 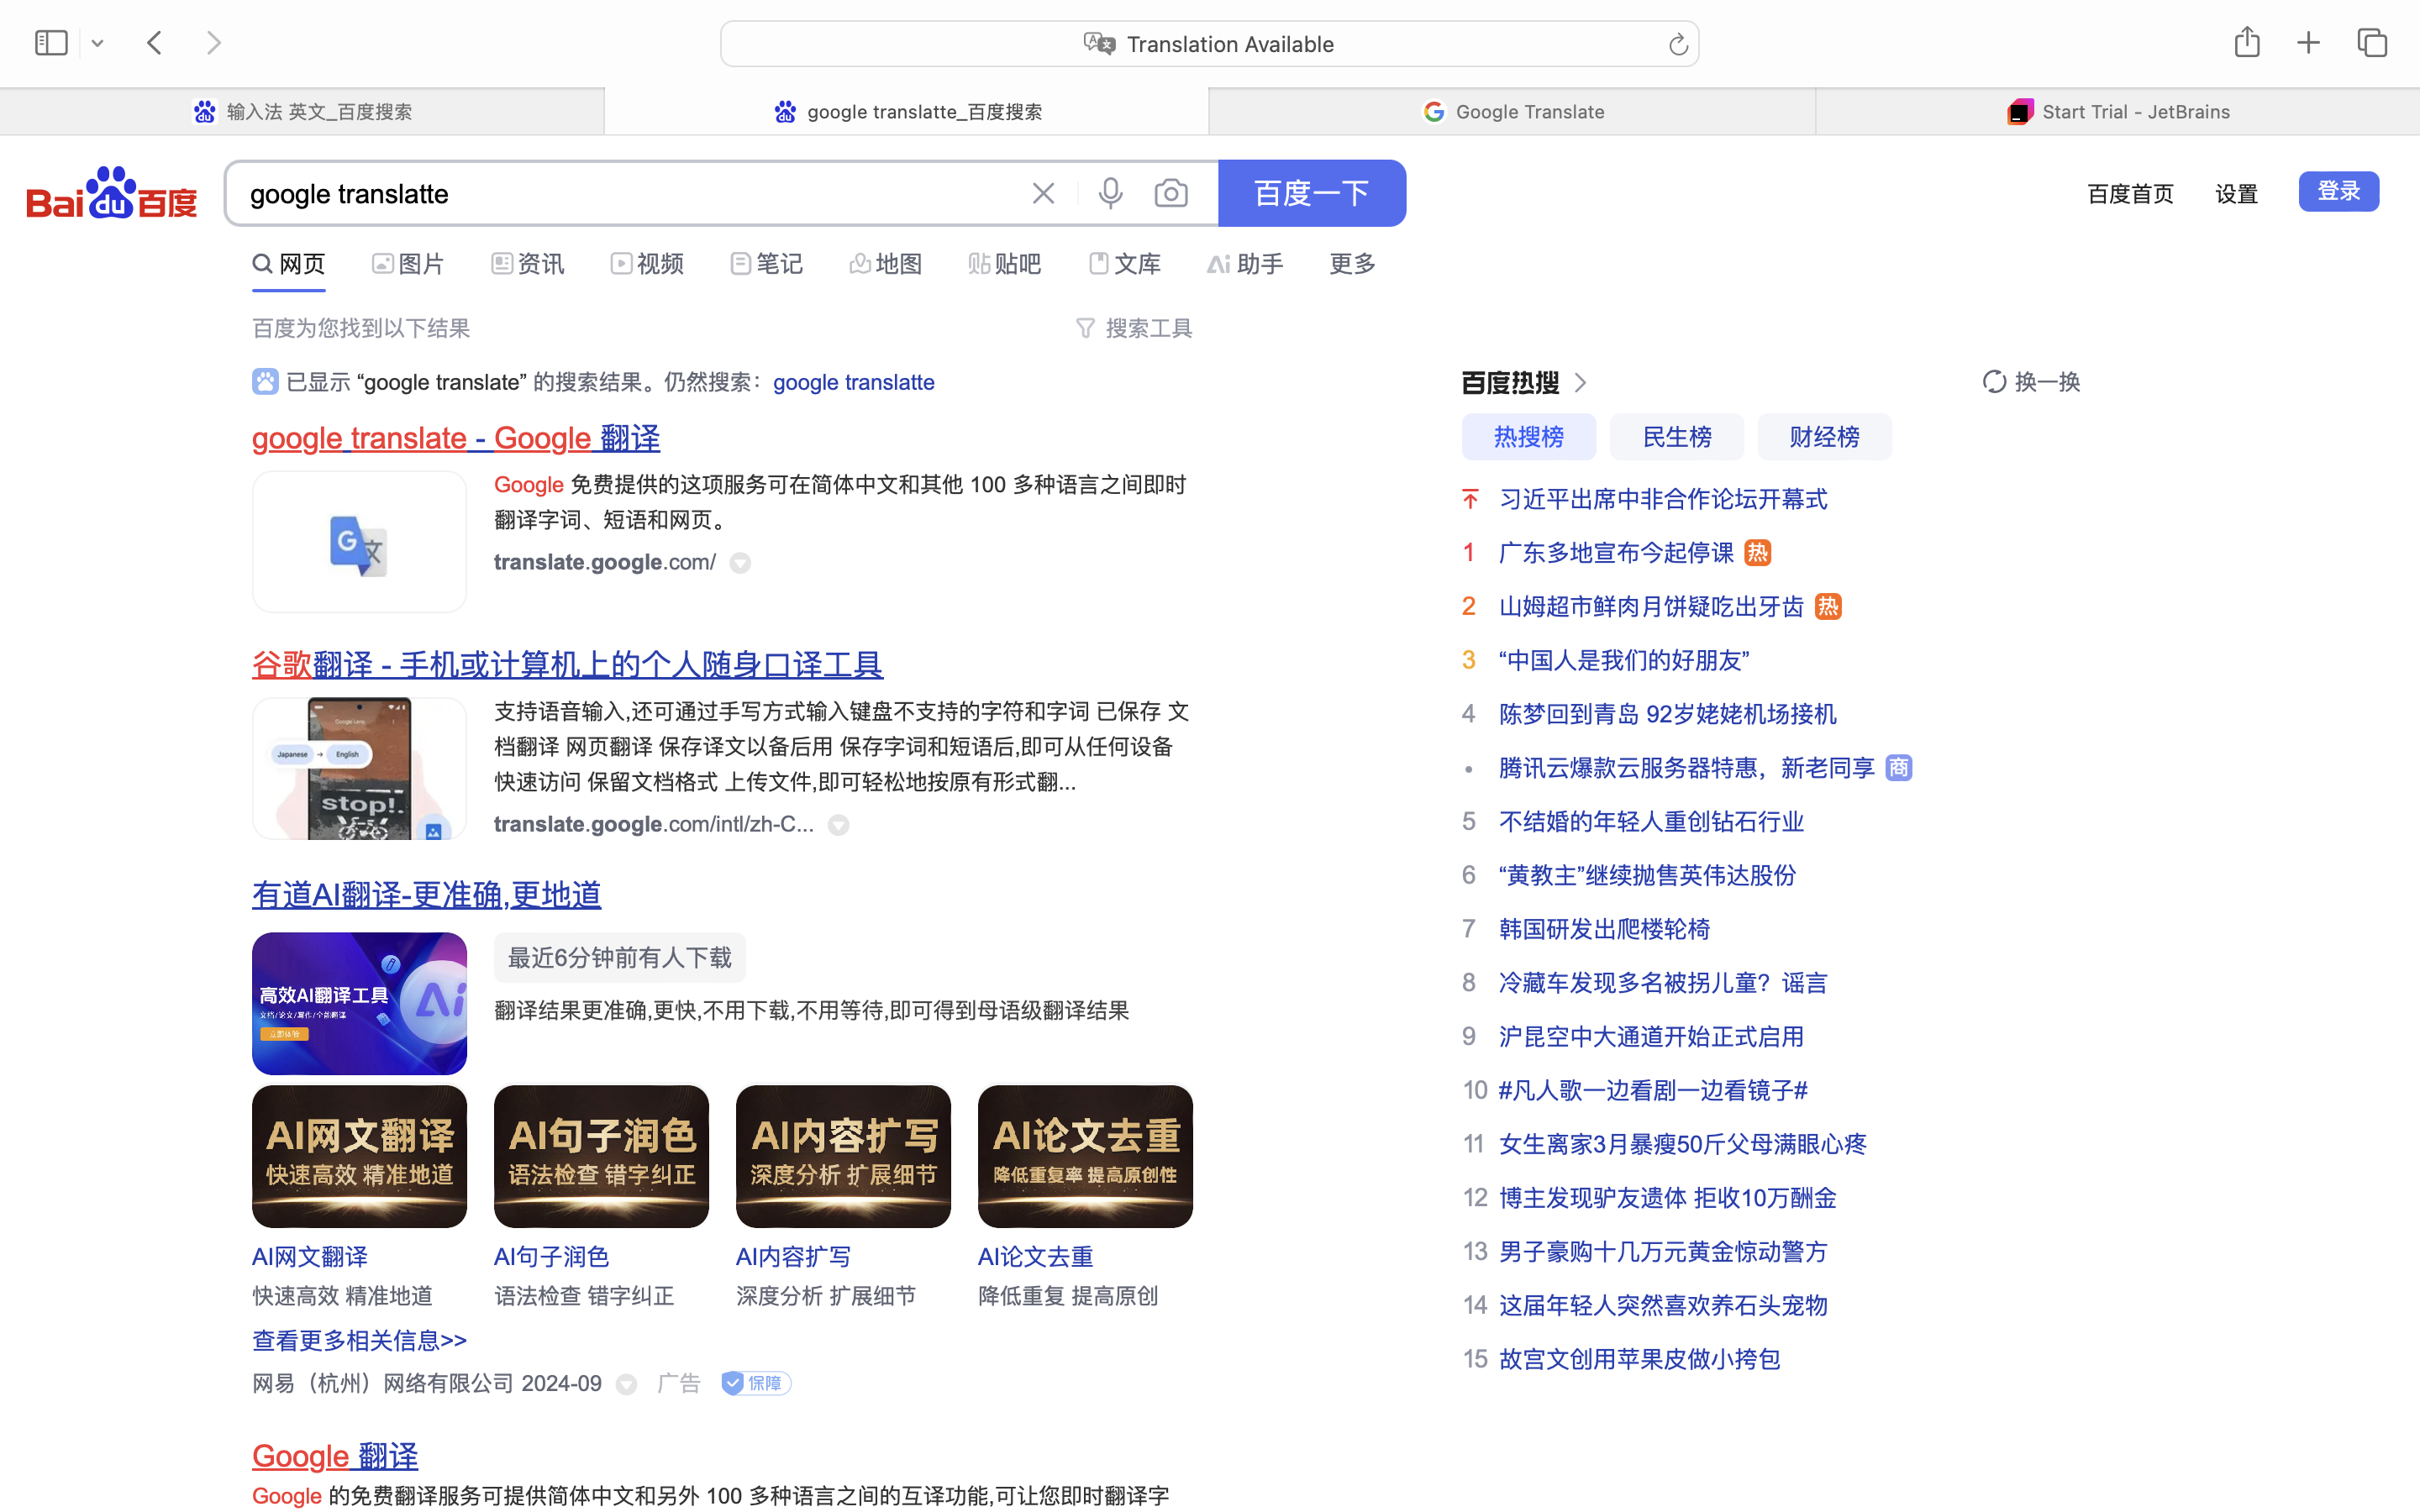 I want to click on 14, so click(x=1475, y=1305).